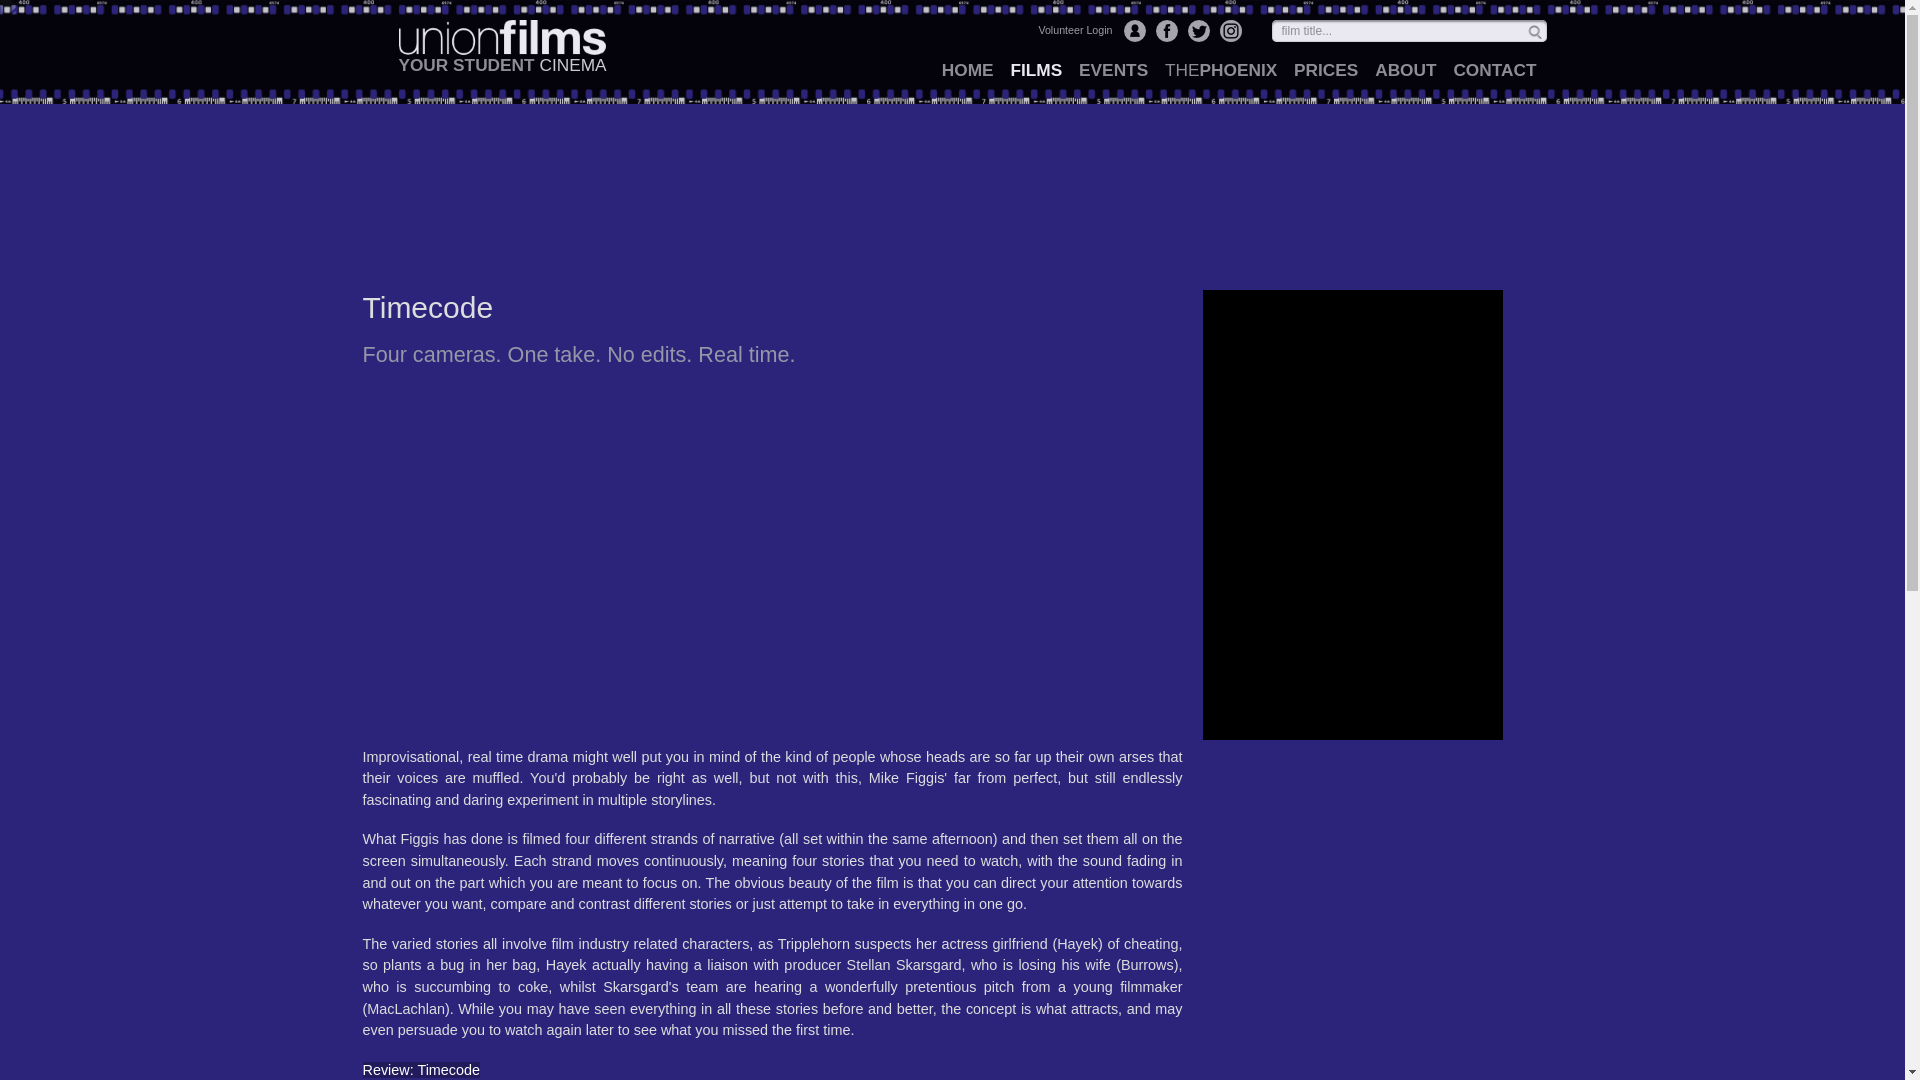 This screenshot has width=1920, height=1080. Describe the element at coordinates (502, 51) in the screenshot. I see `YOUR STUDENT CINEMA` at that location.